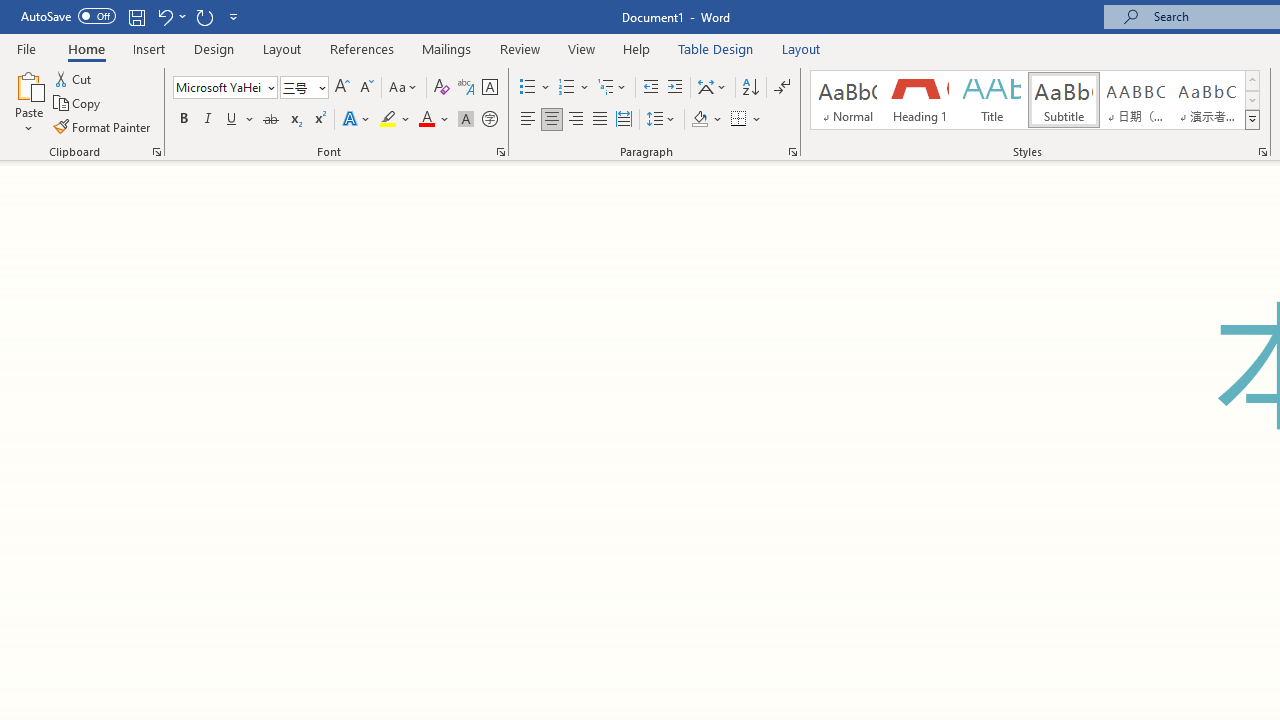 The image size is (1280, 720). What do you see at coordinates (489, 120) in the screenshot?
I see `Enclose Characters...` at bounding box center [489, 120].